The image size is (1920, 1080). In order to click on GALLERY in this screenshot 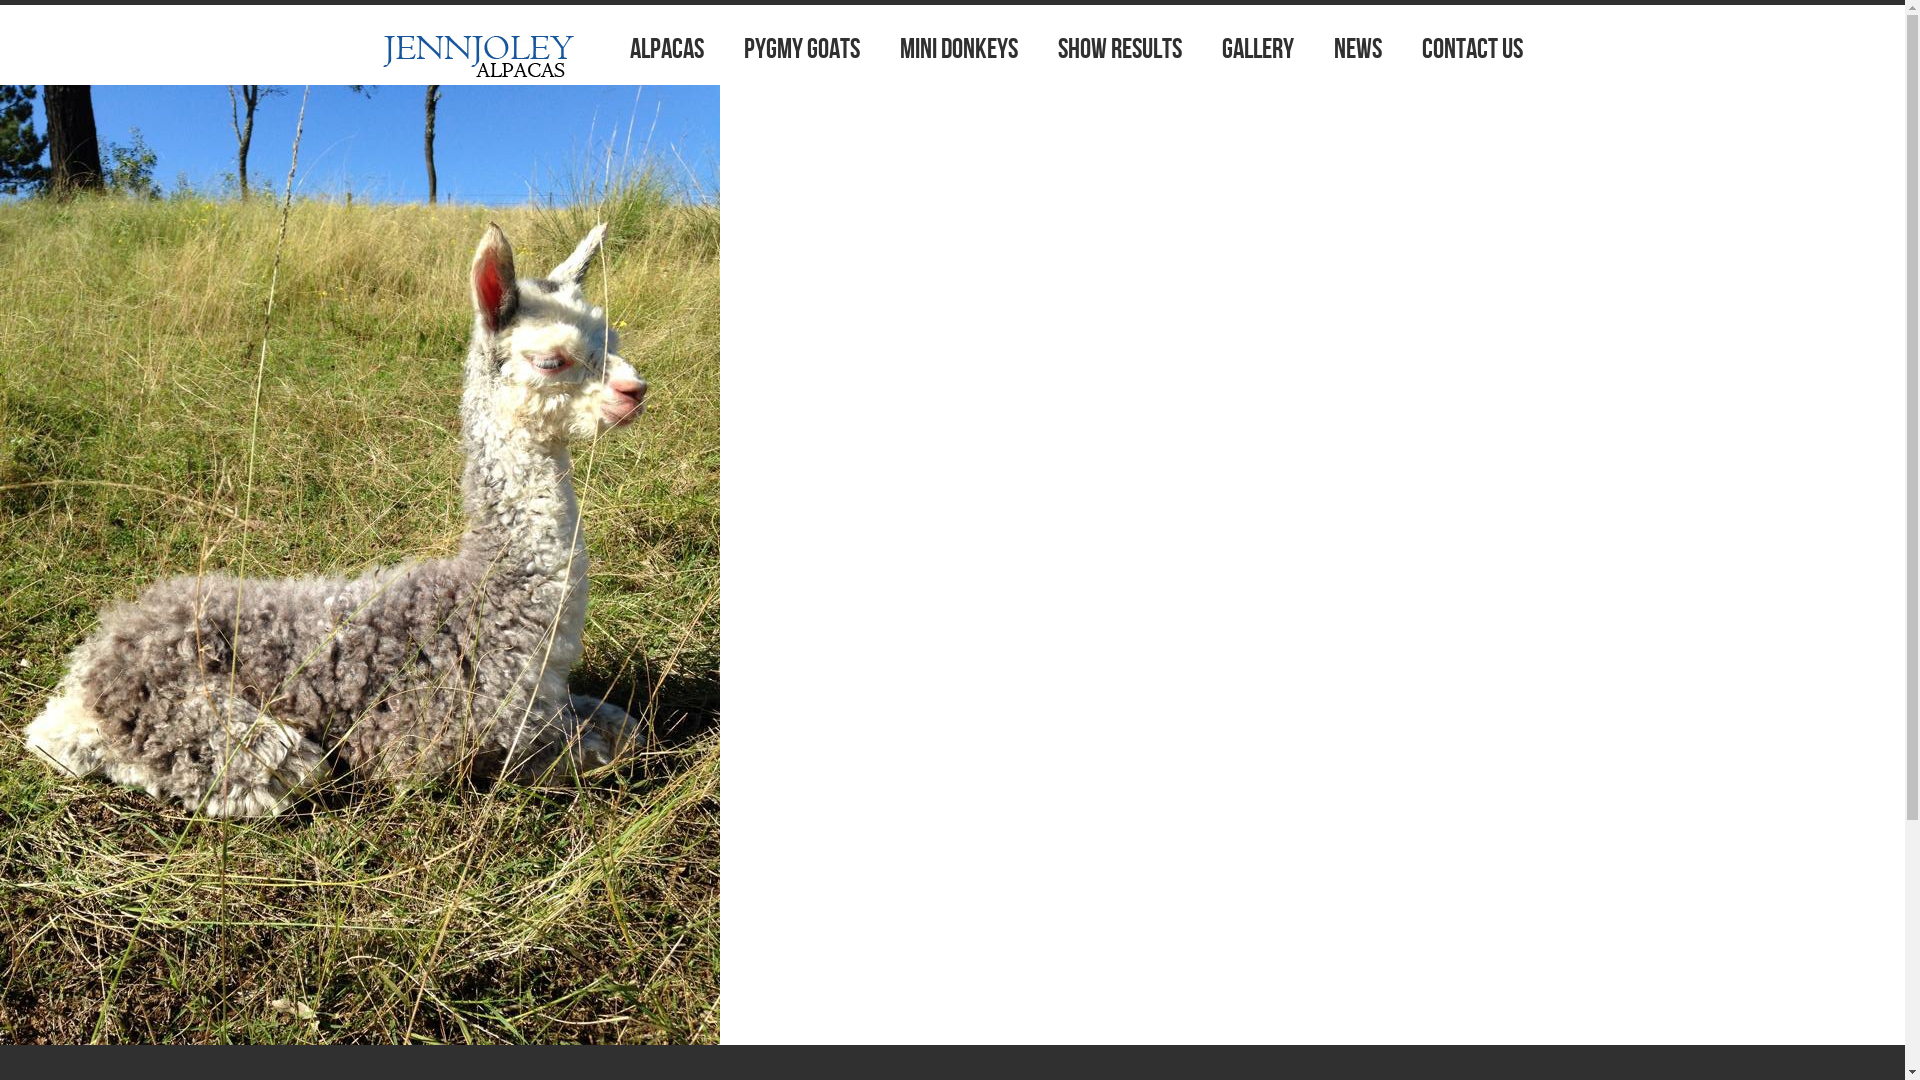, I will do `click(1258, 50)`.